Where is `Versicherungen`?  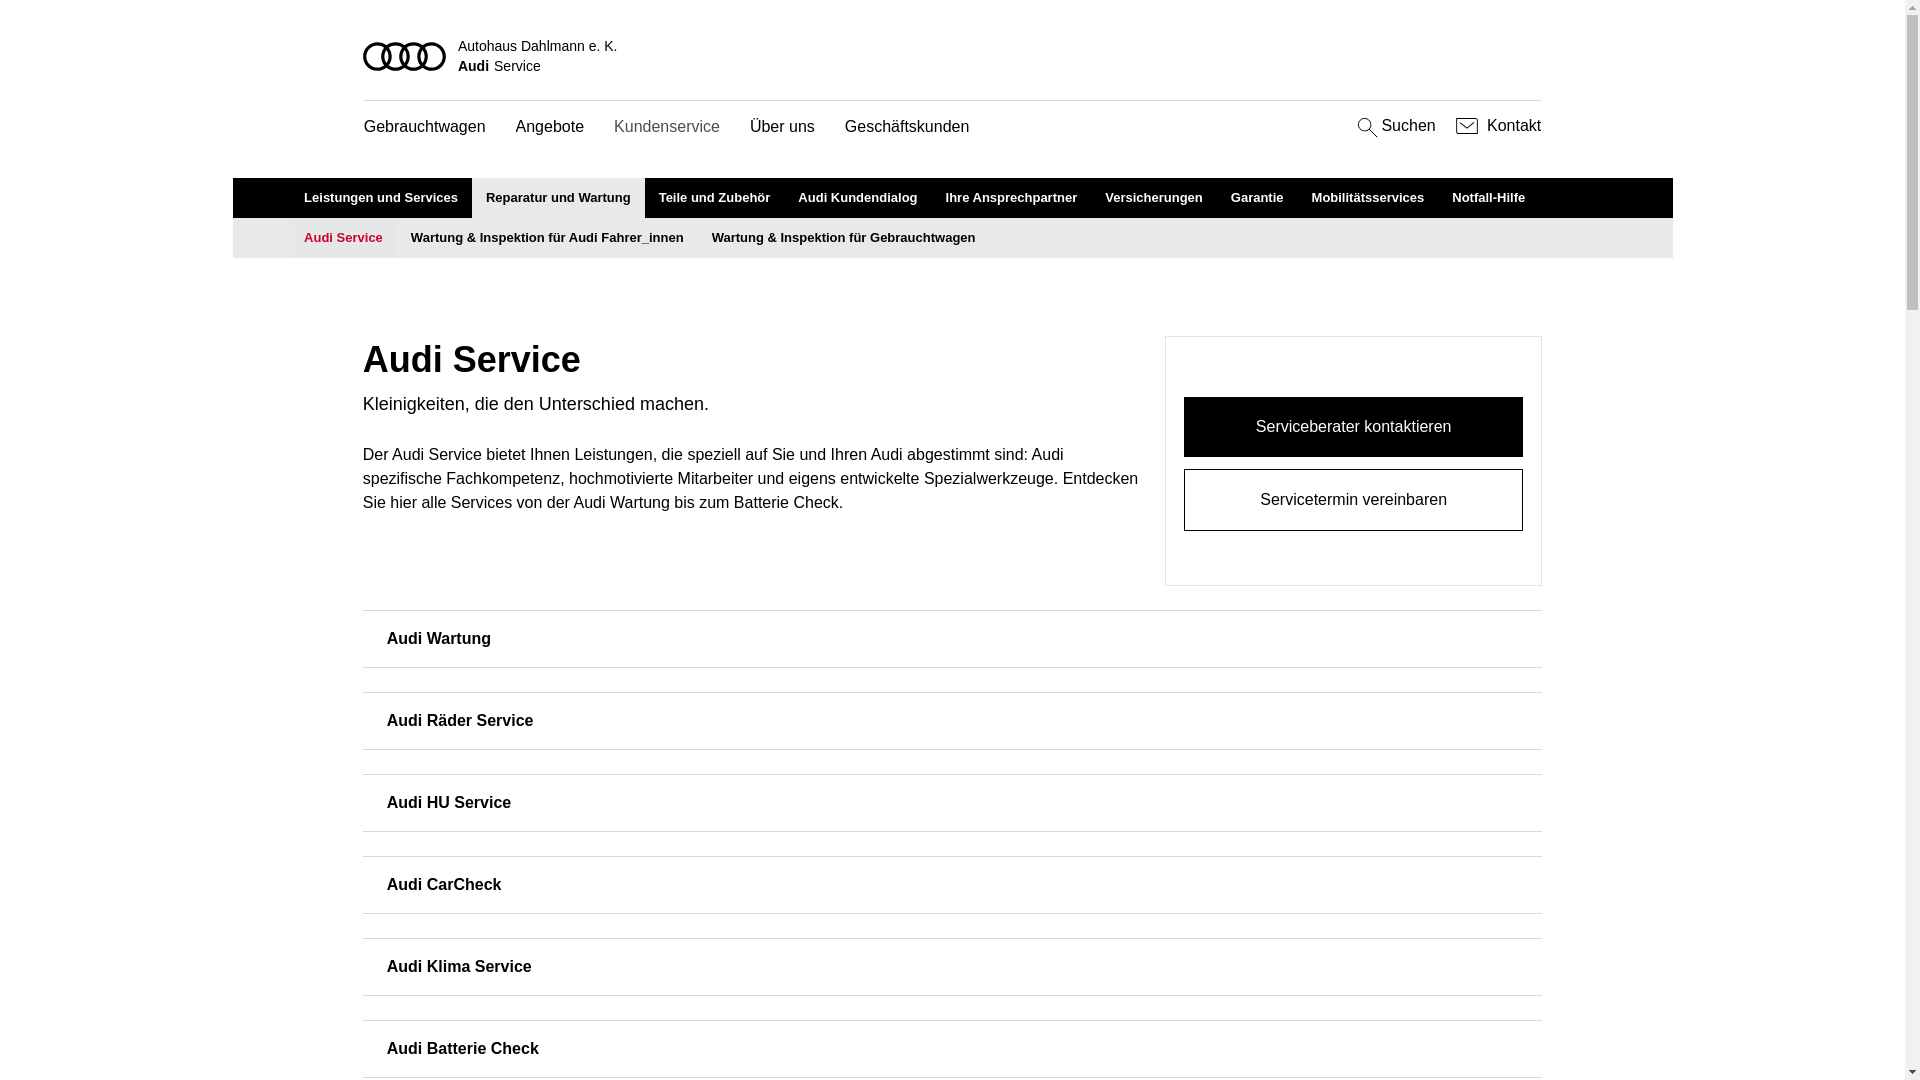 Versicherungen is located at coordinates (1154, 198).